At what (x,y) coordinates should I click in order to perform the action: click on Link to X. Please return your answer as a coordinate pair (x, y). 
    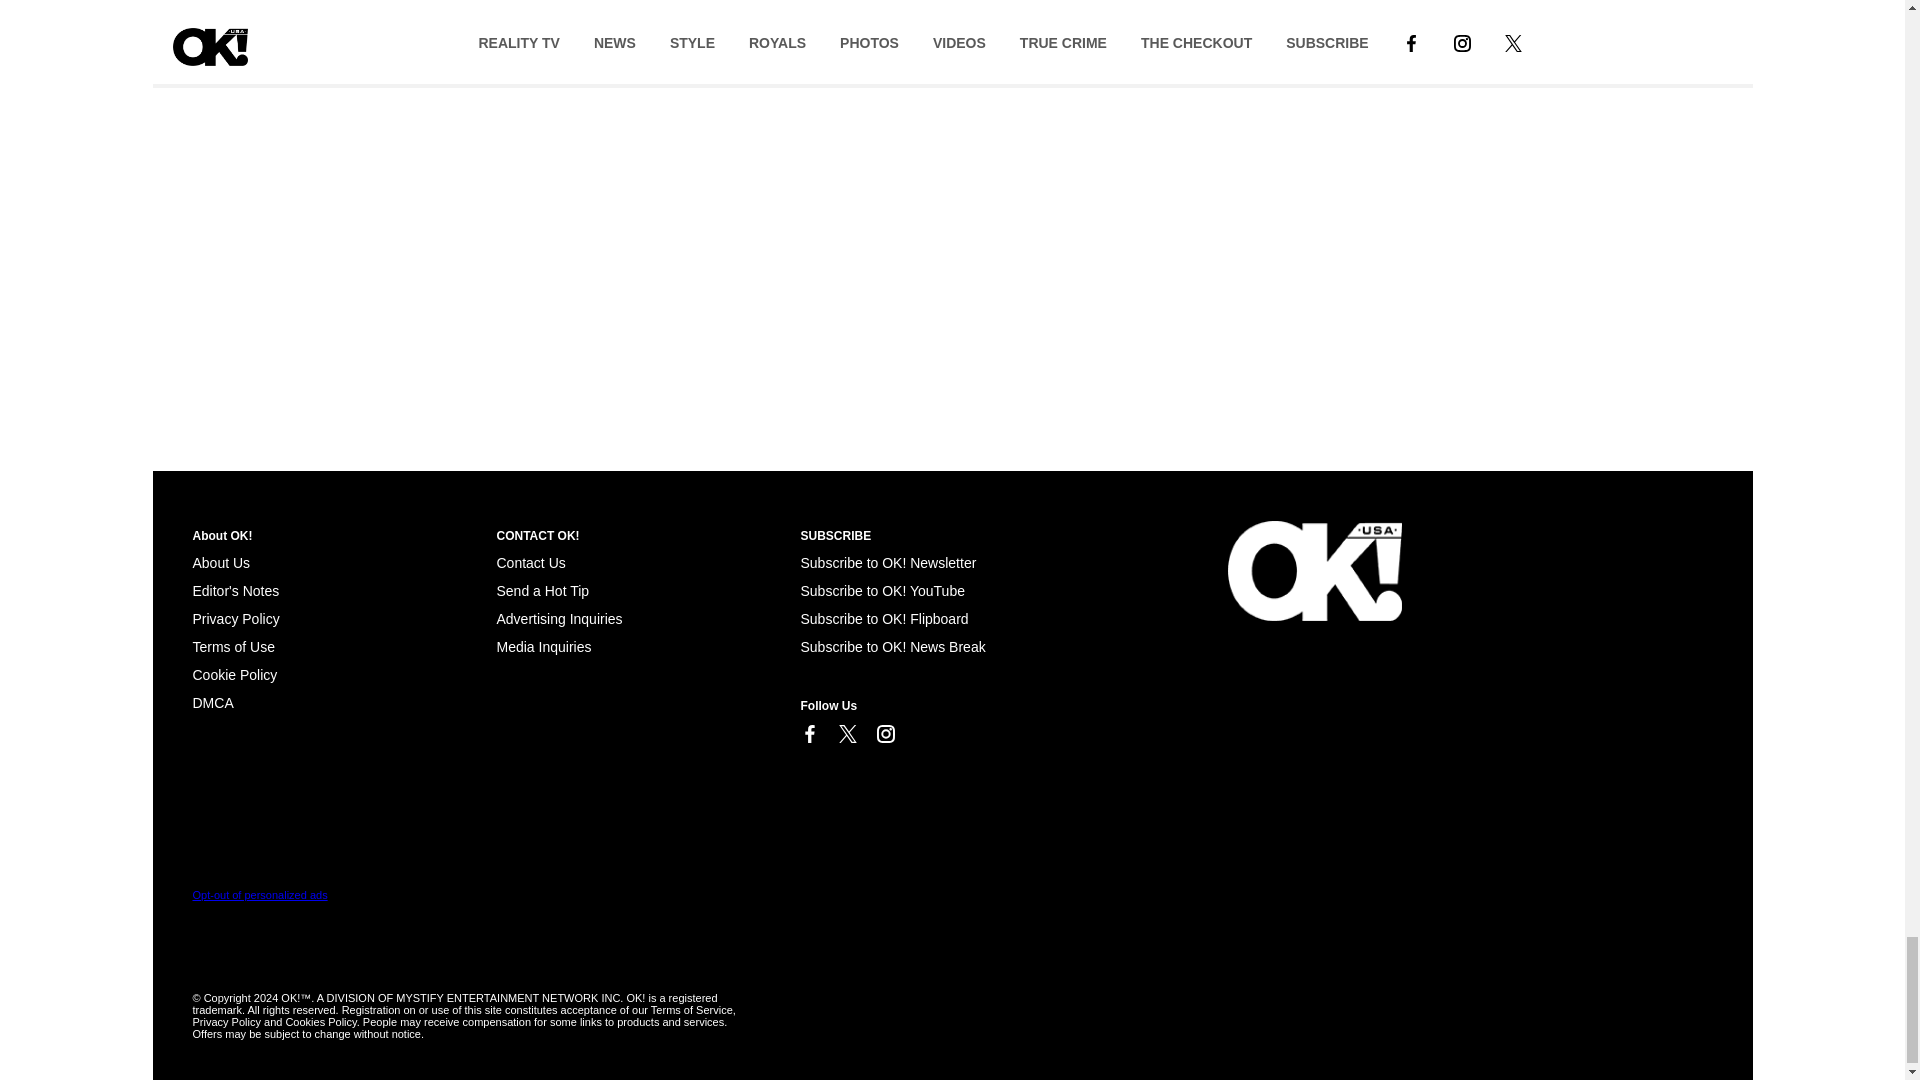
    Looking at the image, I should click on (846, 734).